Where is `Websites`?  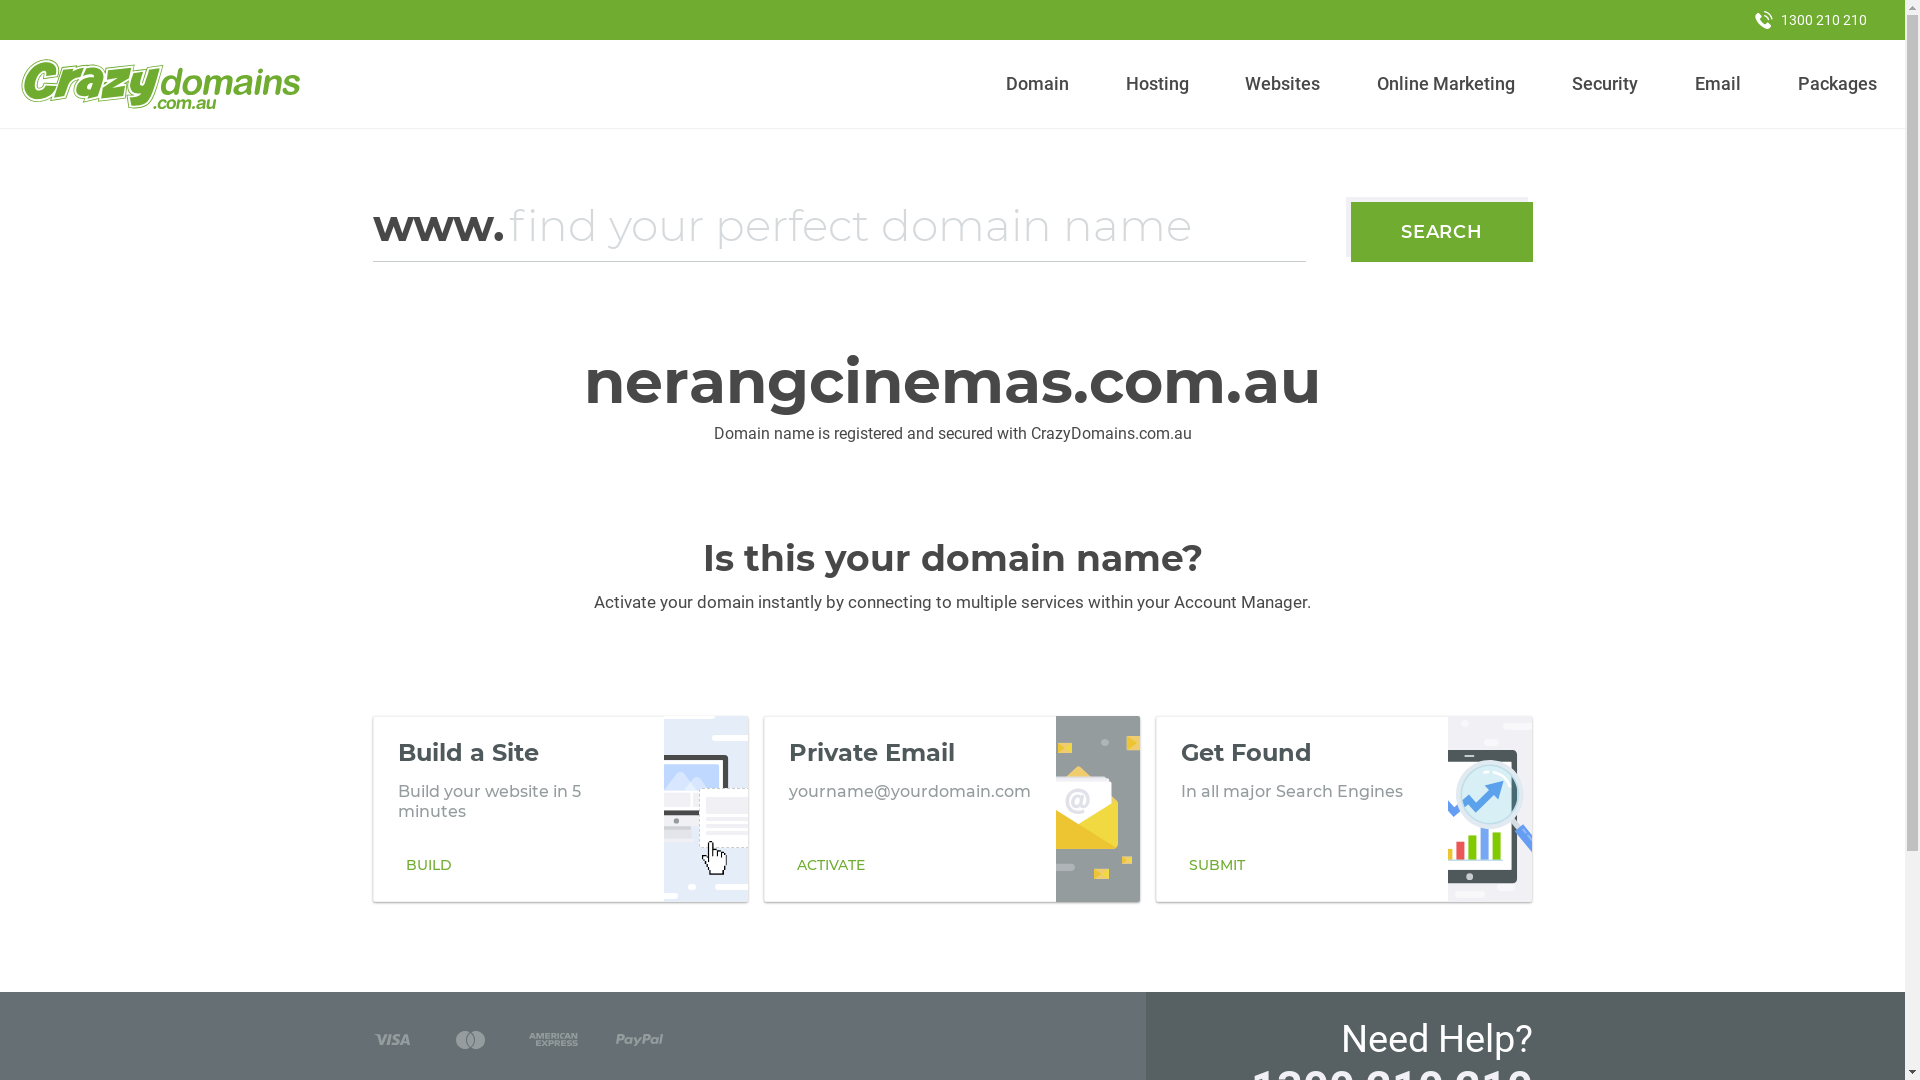
Websites is located at coordinates (1283, 84).